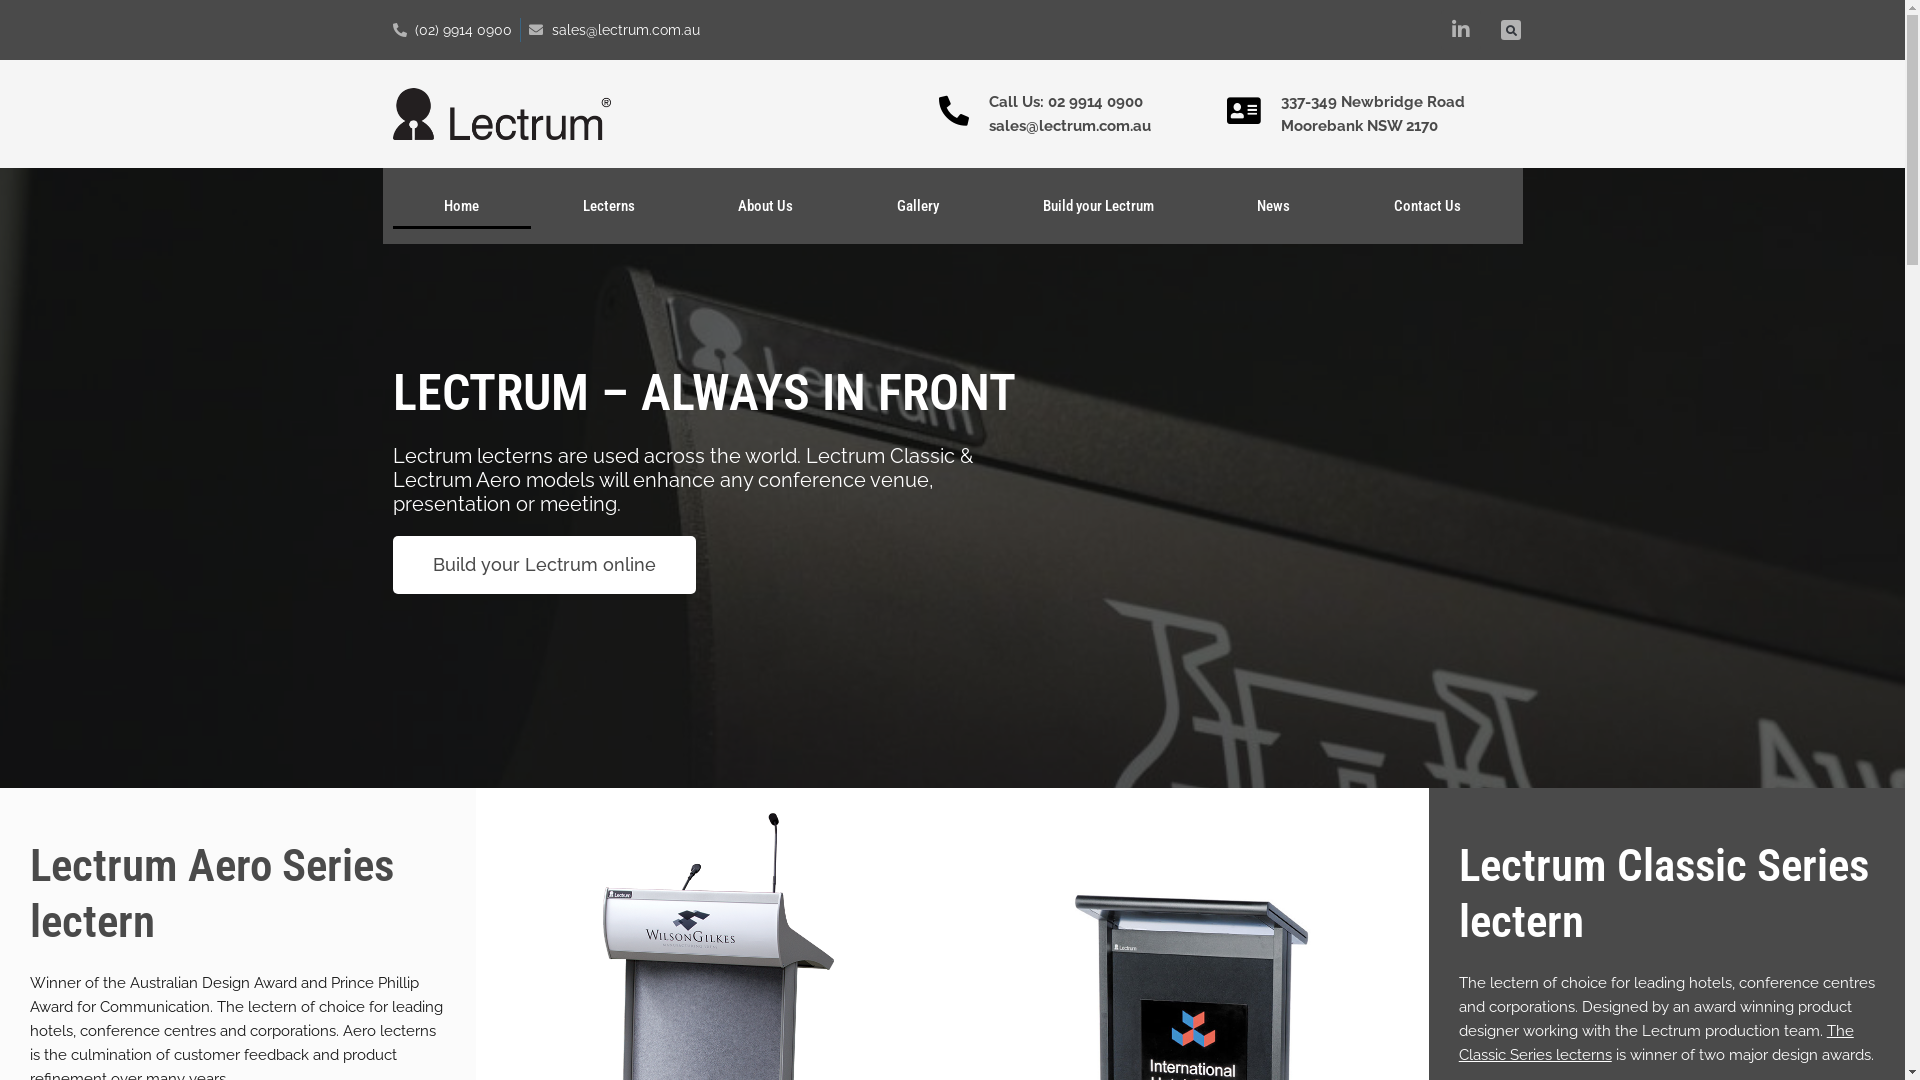 Image resolution: width=1920 pixels, height=1080 pixels. Describe the element at coordinates (1428, 206) in the screenshot. I see `Contact Us` at that location.